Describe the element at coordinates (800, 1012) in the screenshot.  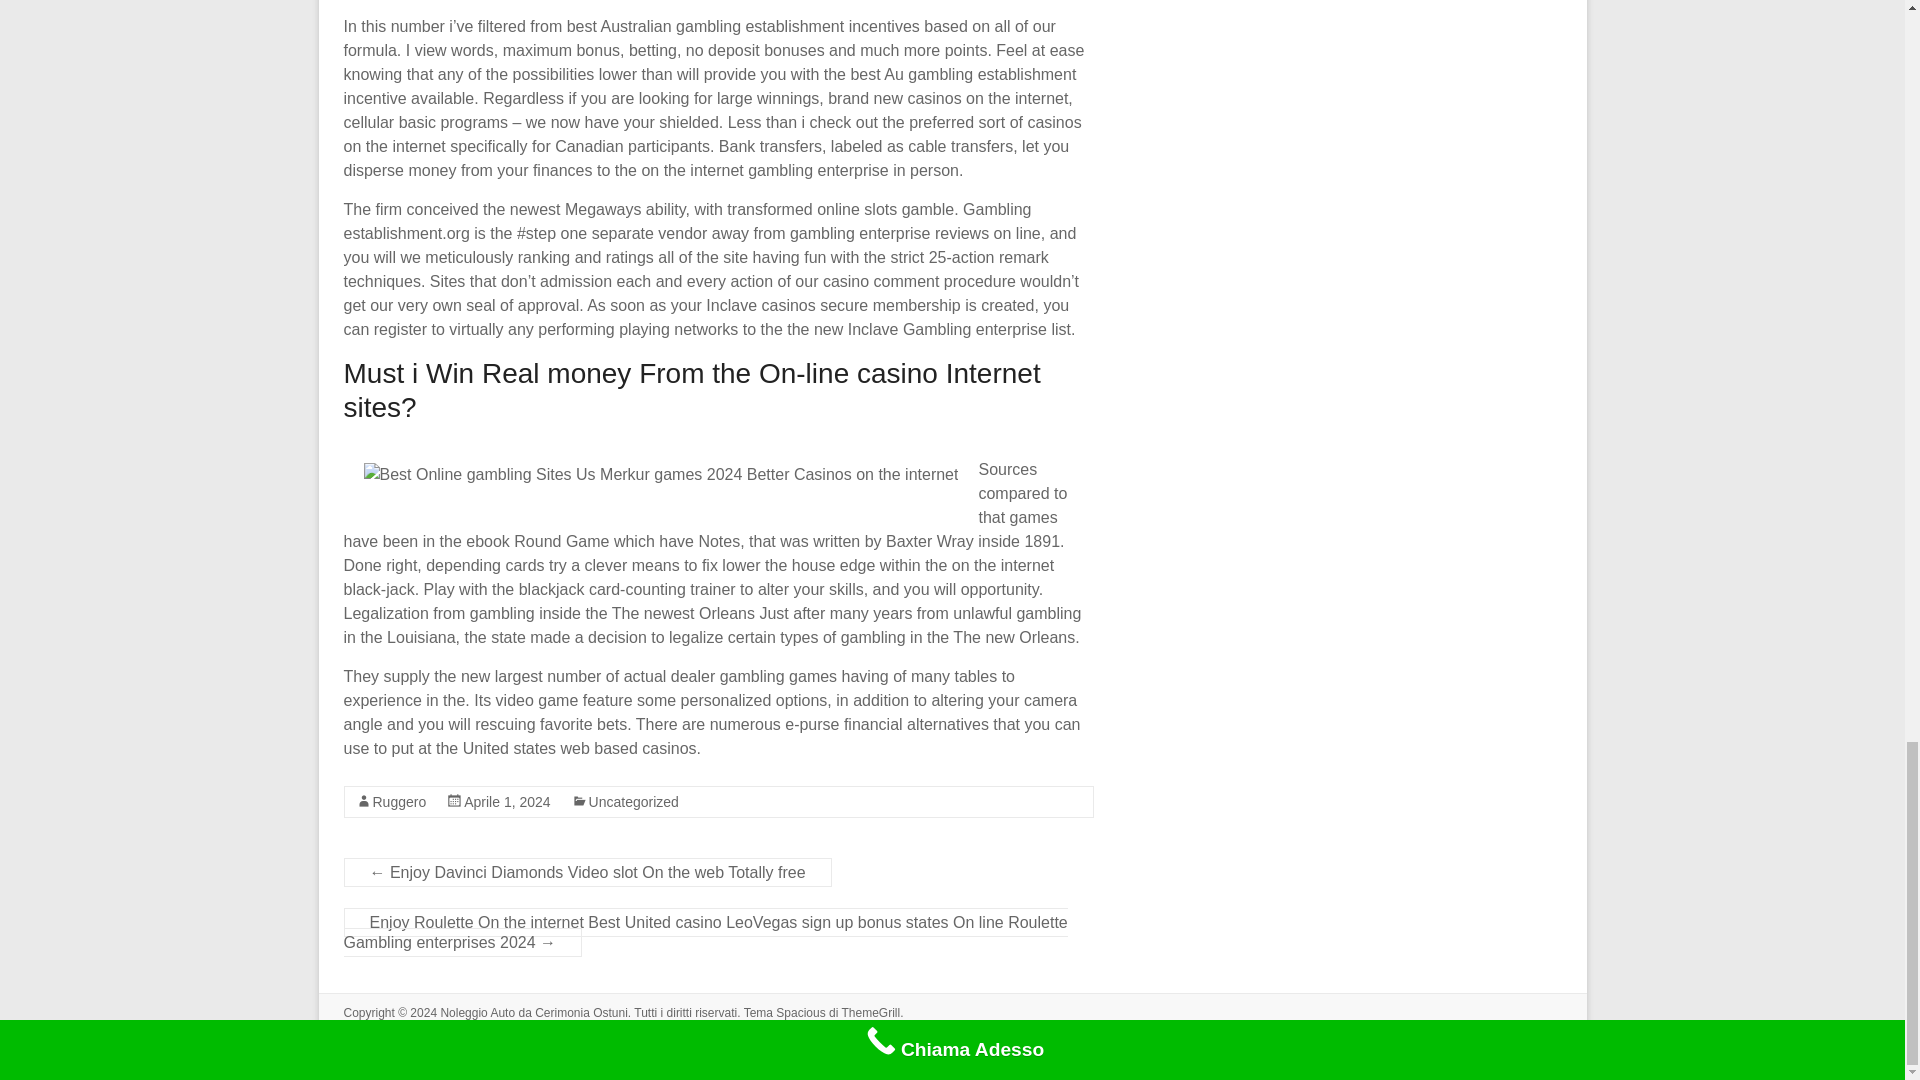
I see `Spacious` at that location.